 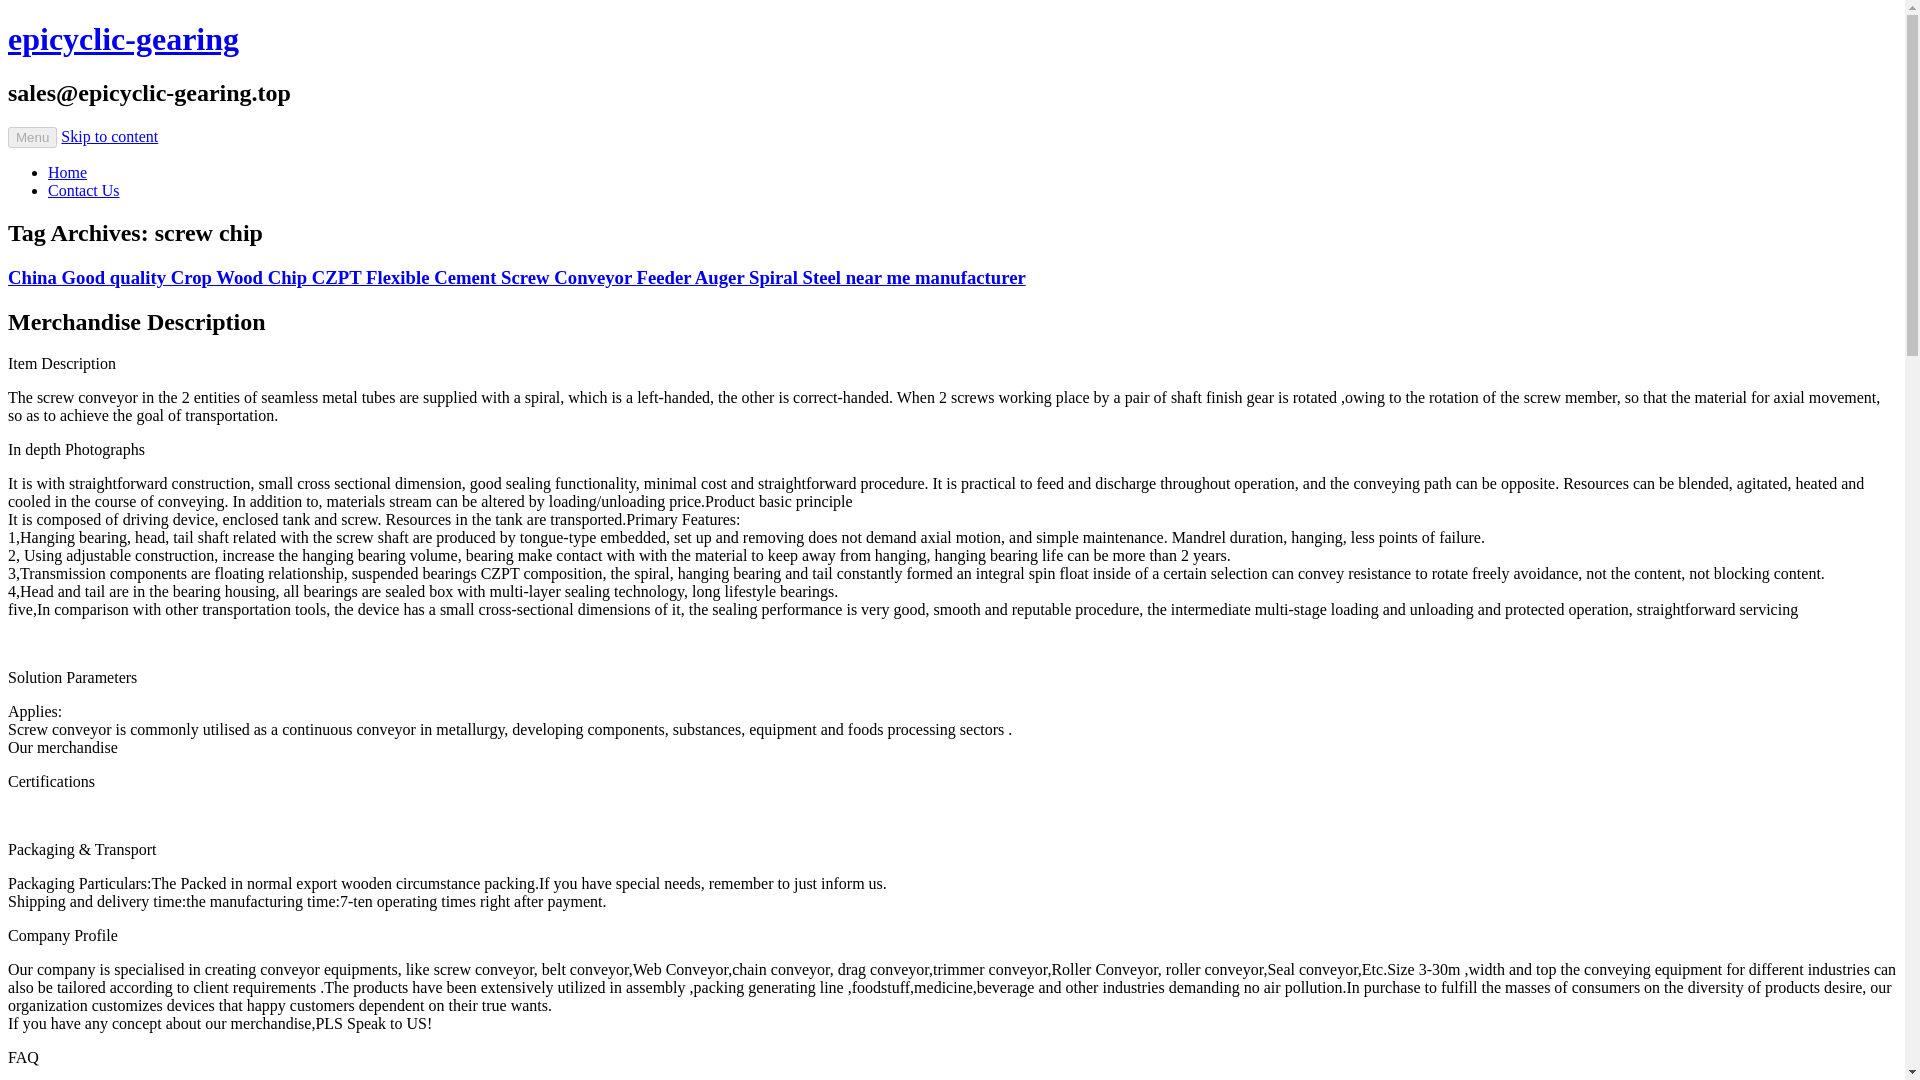 What do you see at coordinates (84, 190) in the screenshot?
I see `Contact Us` at bounding box center [84, 190].